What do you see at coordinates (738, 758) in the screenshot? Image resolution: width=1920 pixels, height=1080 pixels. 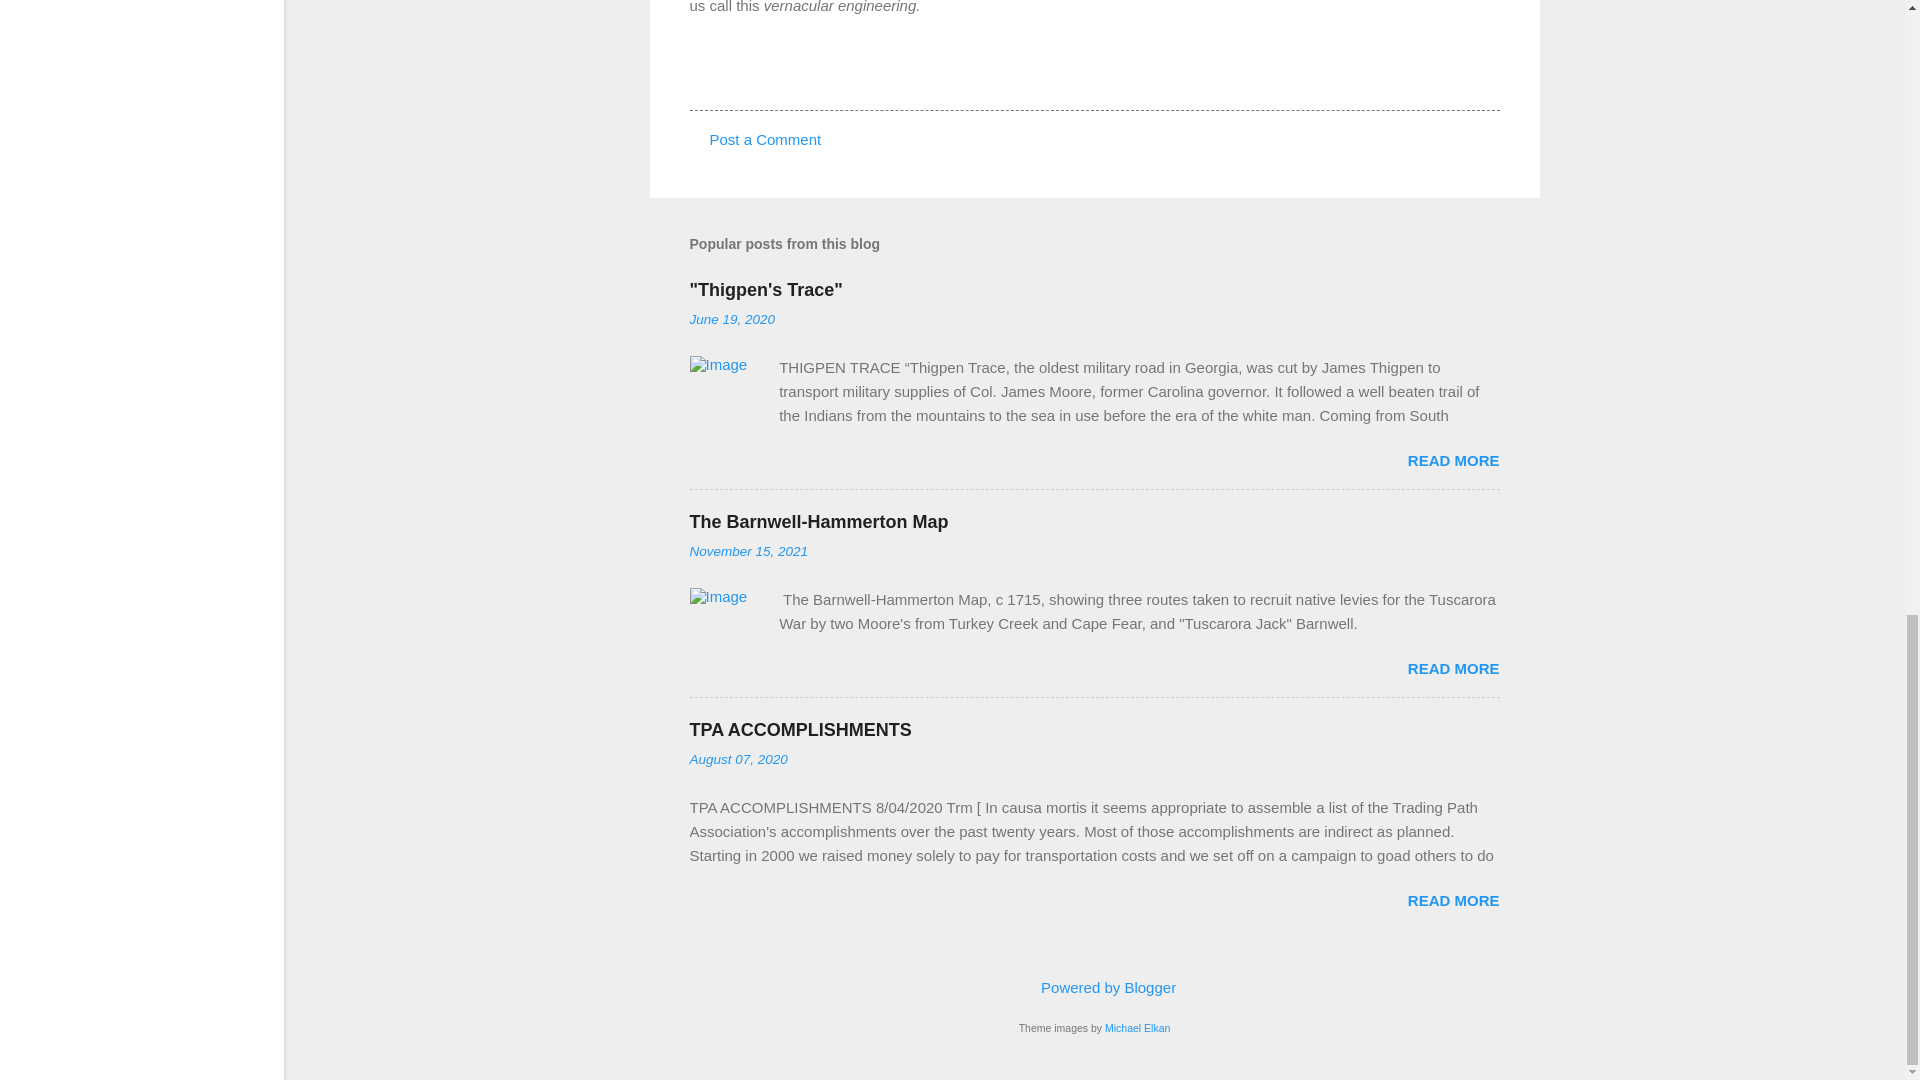 I see `August 07, 2020` at bounding box center [738, 758].